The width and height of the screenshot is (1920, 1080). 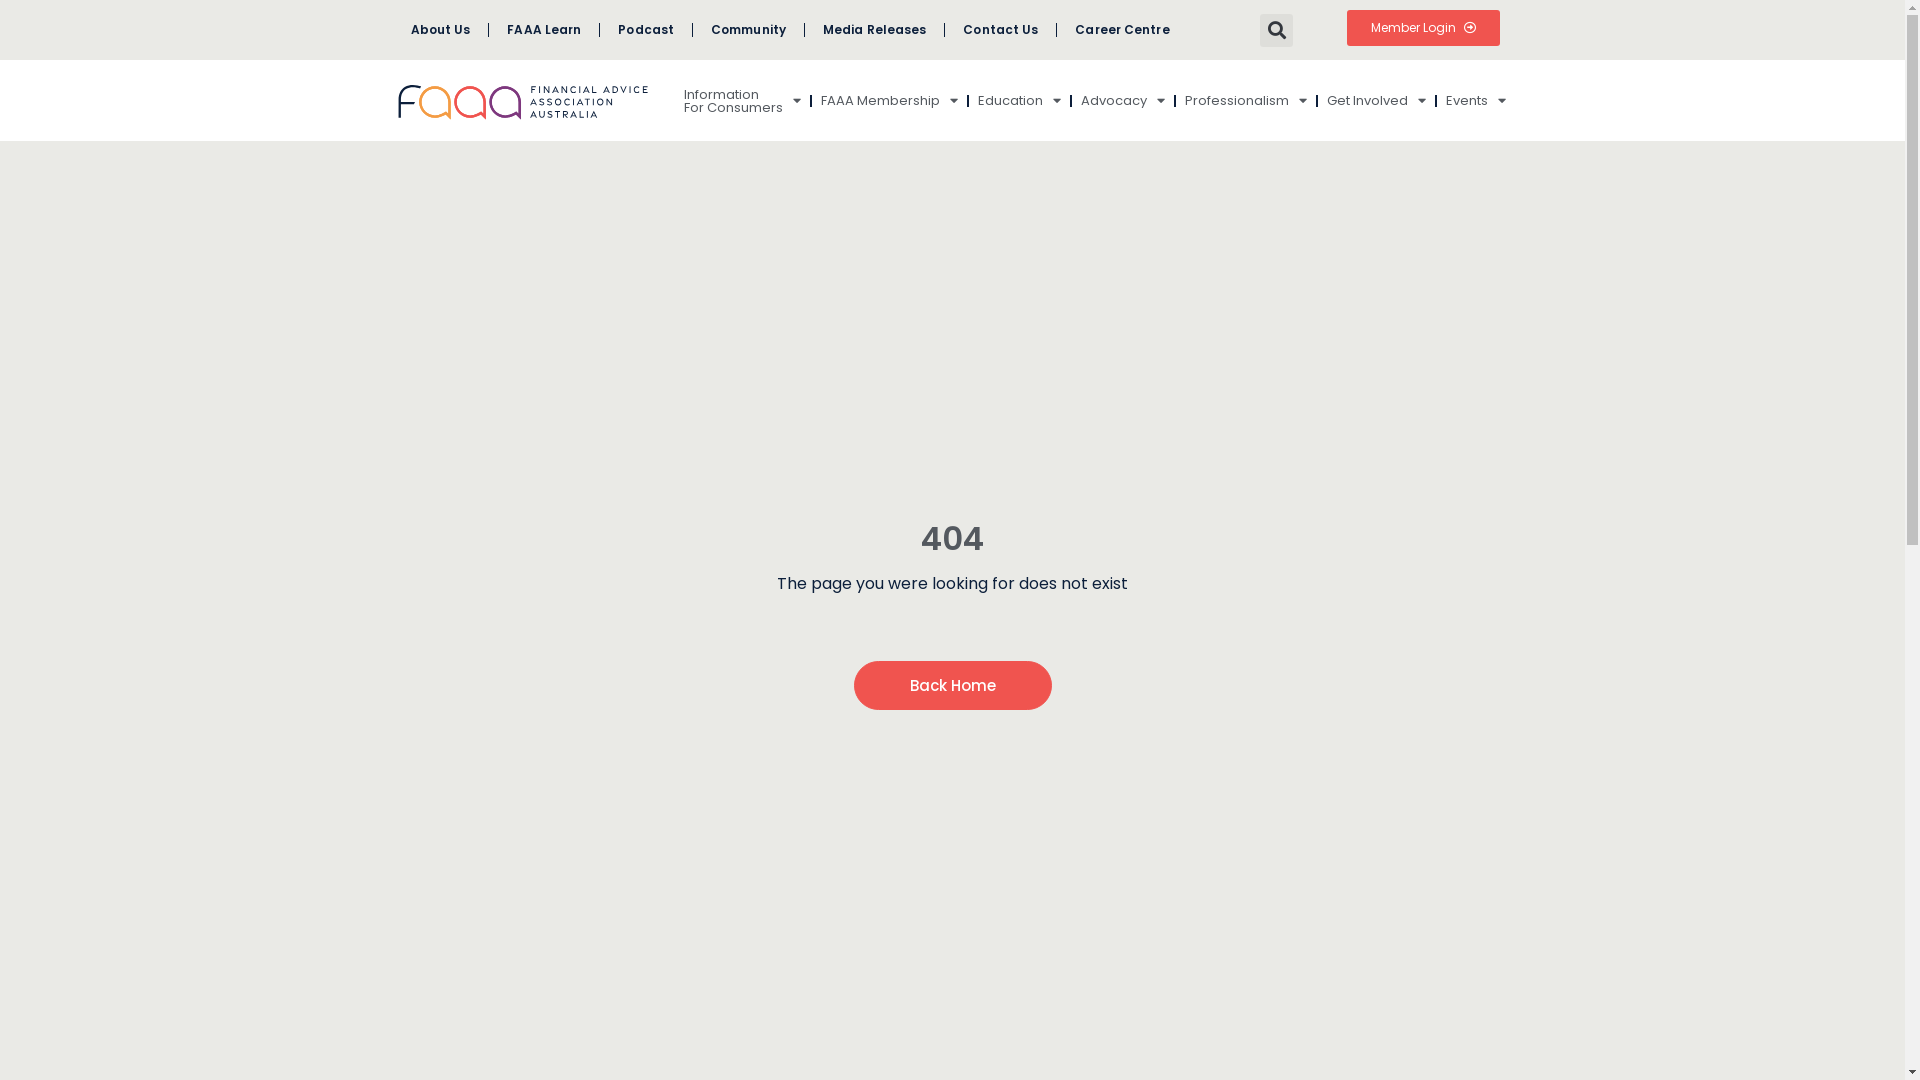 I want to click on About Us, so click(x=440, y=30).